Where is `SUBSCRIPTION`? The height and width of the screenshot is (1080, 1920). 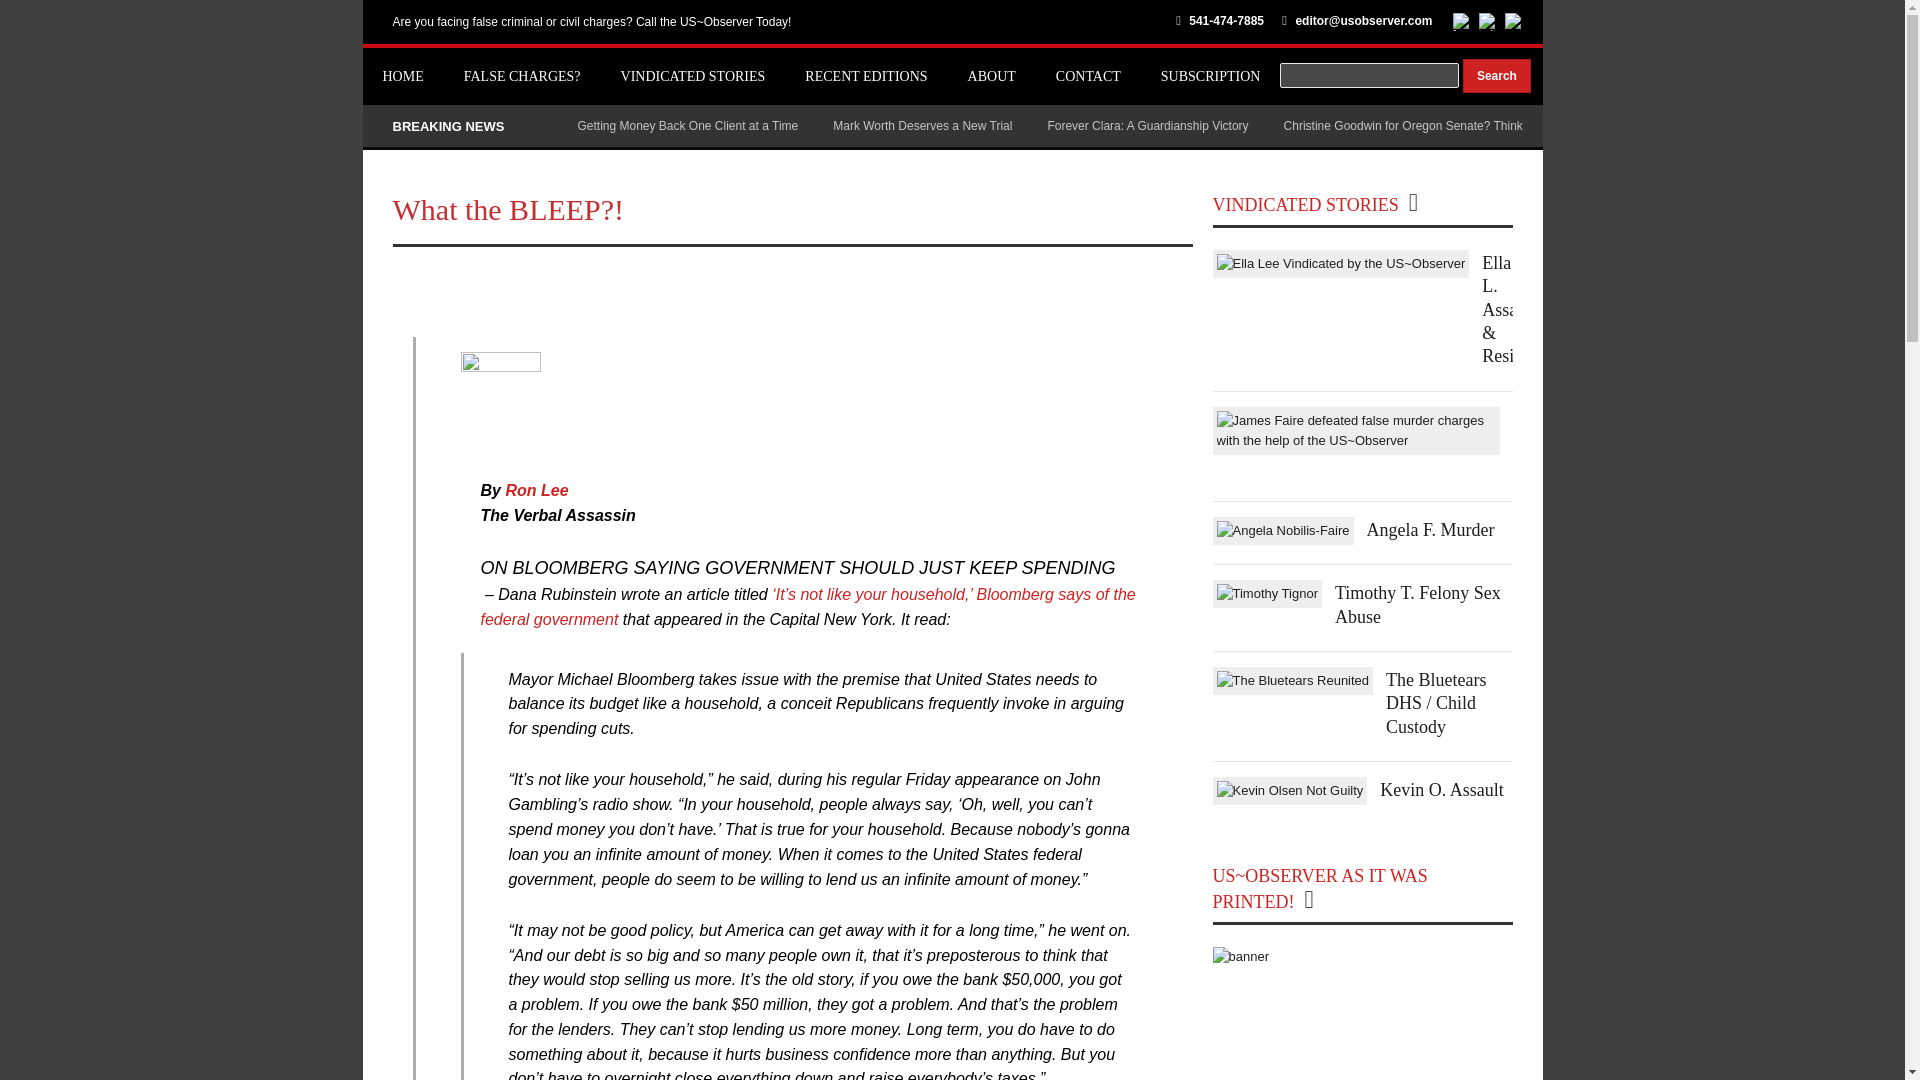 SUBSCRIPTION is located at coordinates (1210, 76).